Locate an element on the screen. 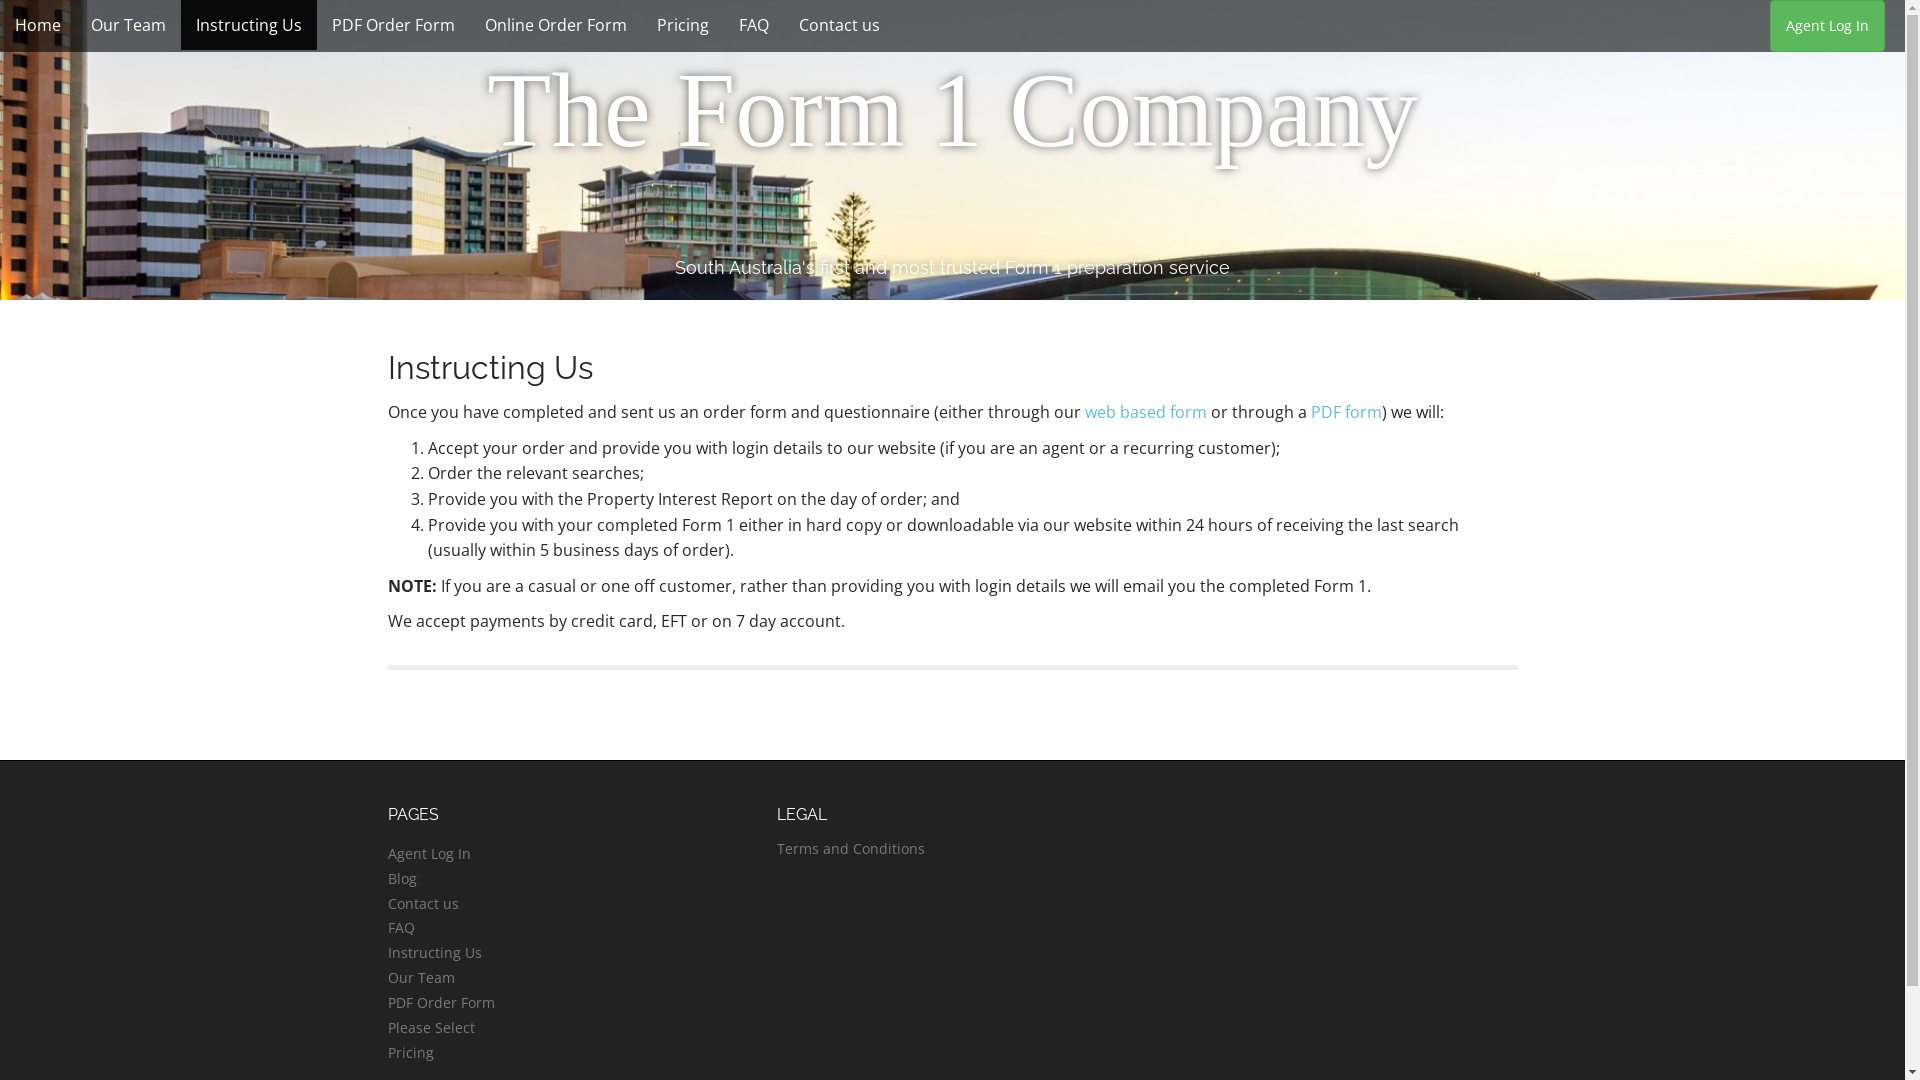 The image size is (1920, 1080). web based form is located at coordinates (1145, 412).